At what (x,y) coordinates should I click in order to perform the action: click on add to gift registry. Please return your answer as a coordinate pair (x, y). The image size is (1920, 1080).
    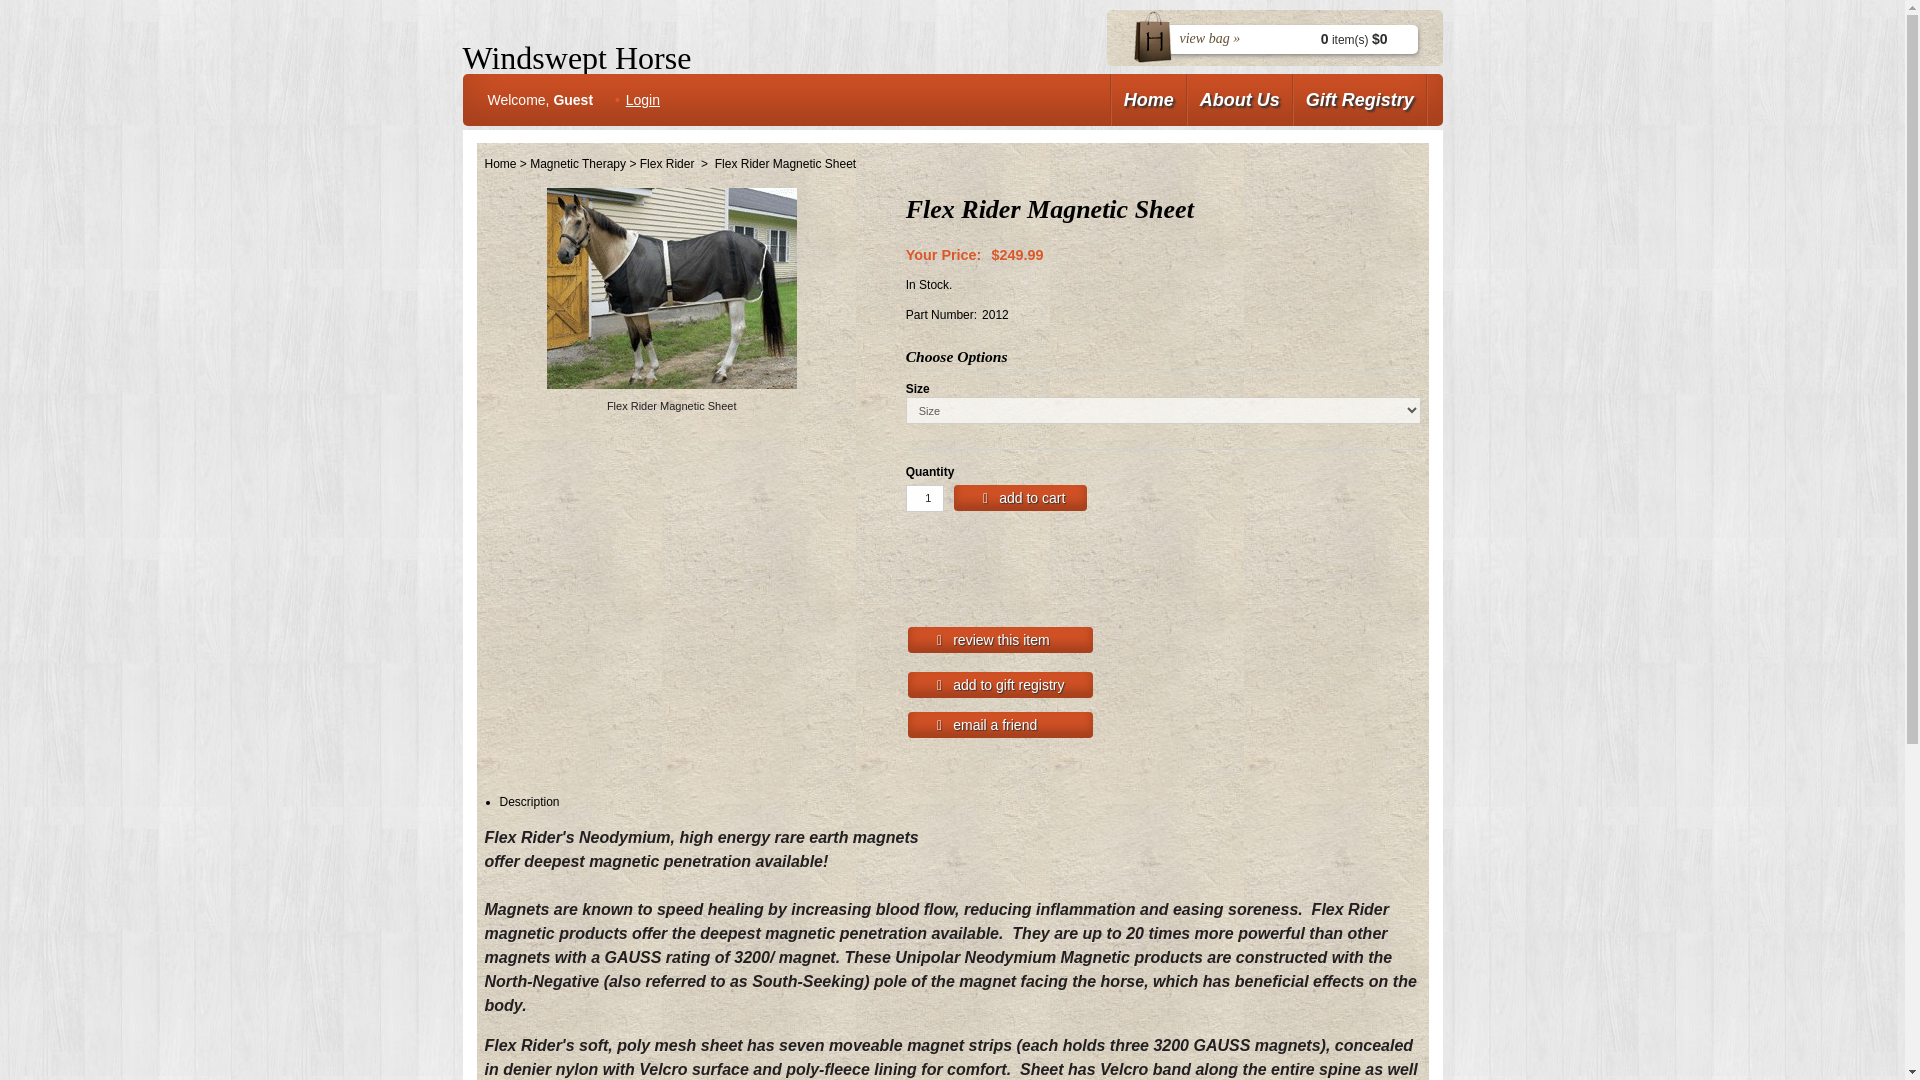
    Looking at the image, I should click on (1000, 684).